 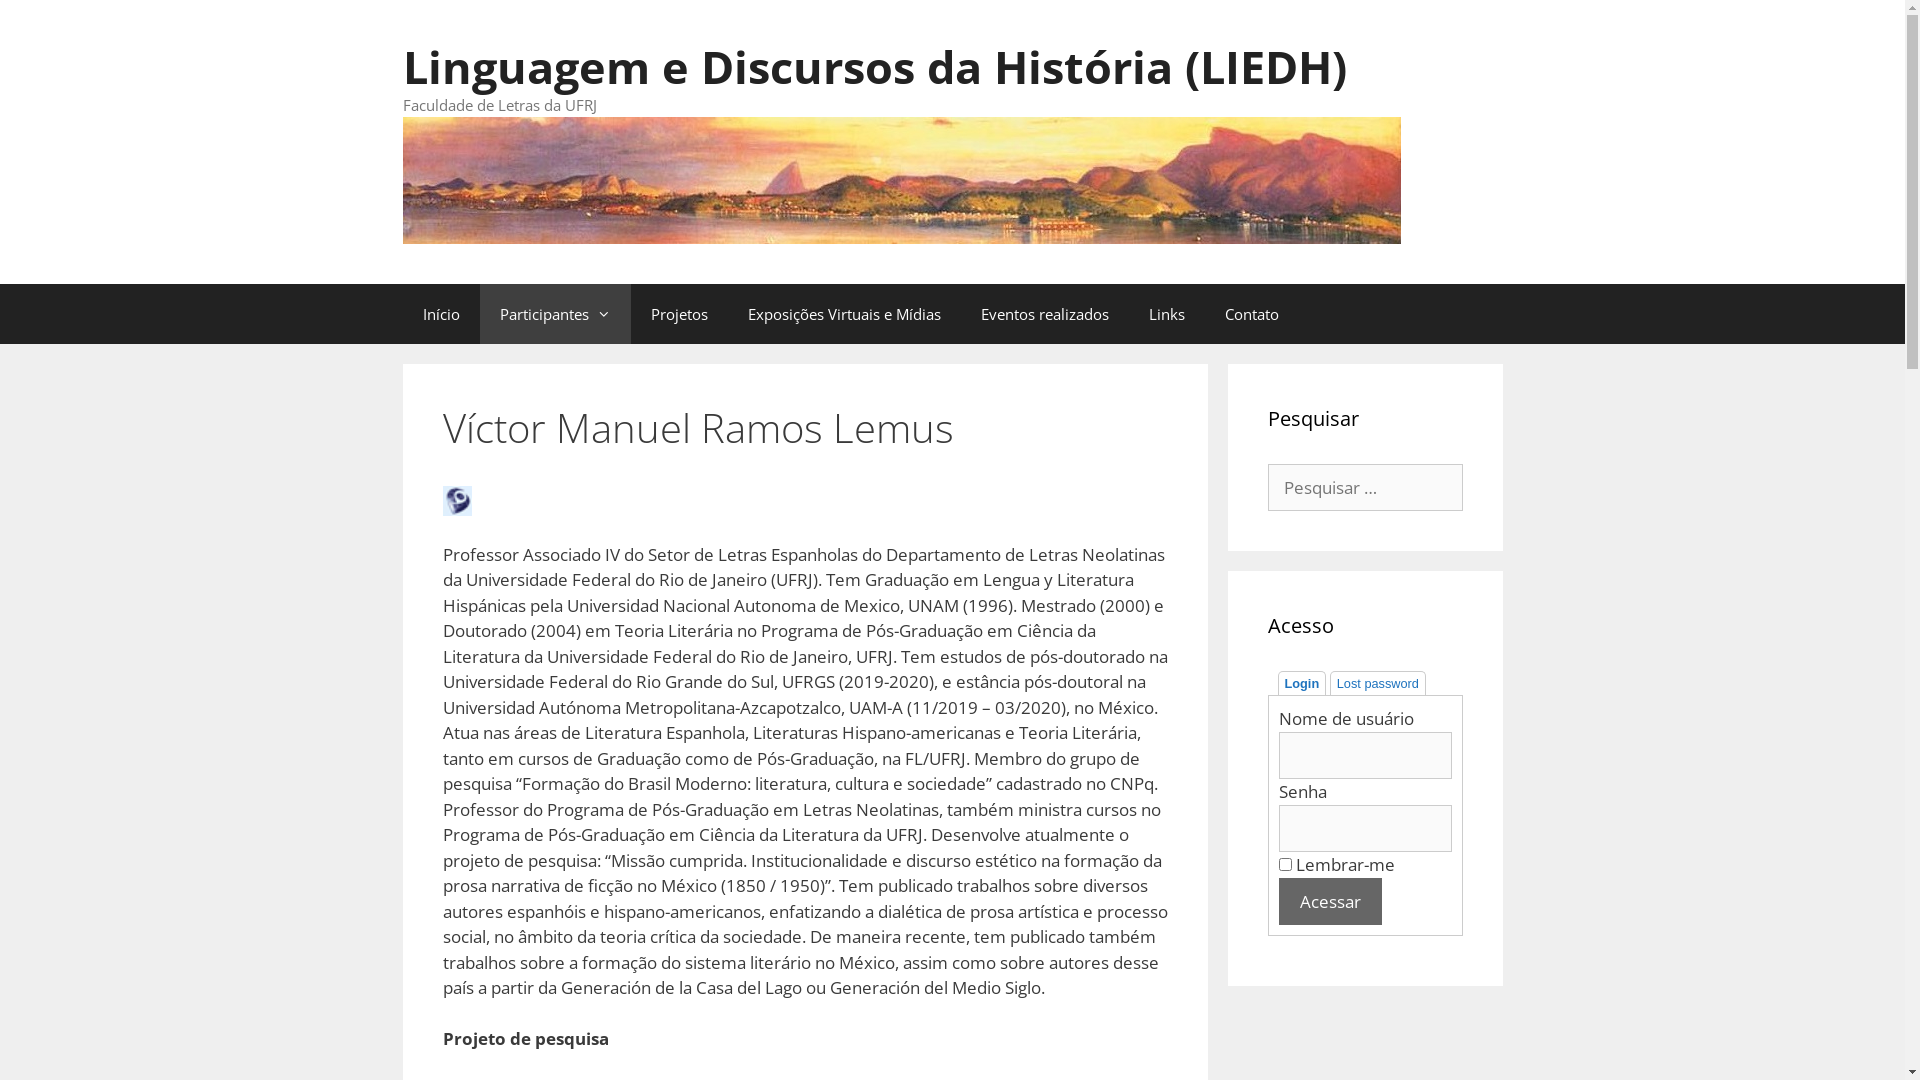 I want to click on Pesquisar, so click(x=59, y=24).